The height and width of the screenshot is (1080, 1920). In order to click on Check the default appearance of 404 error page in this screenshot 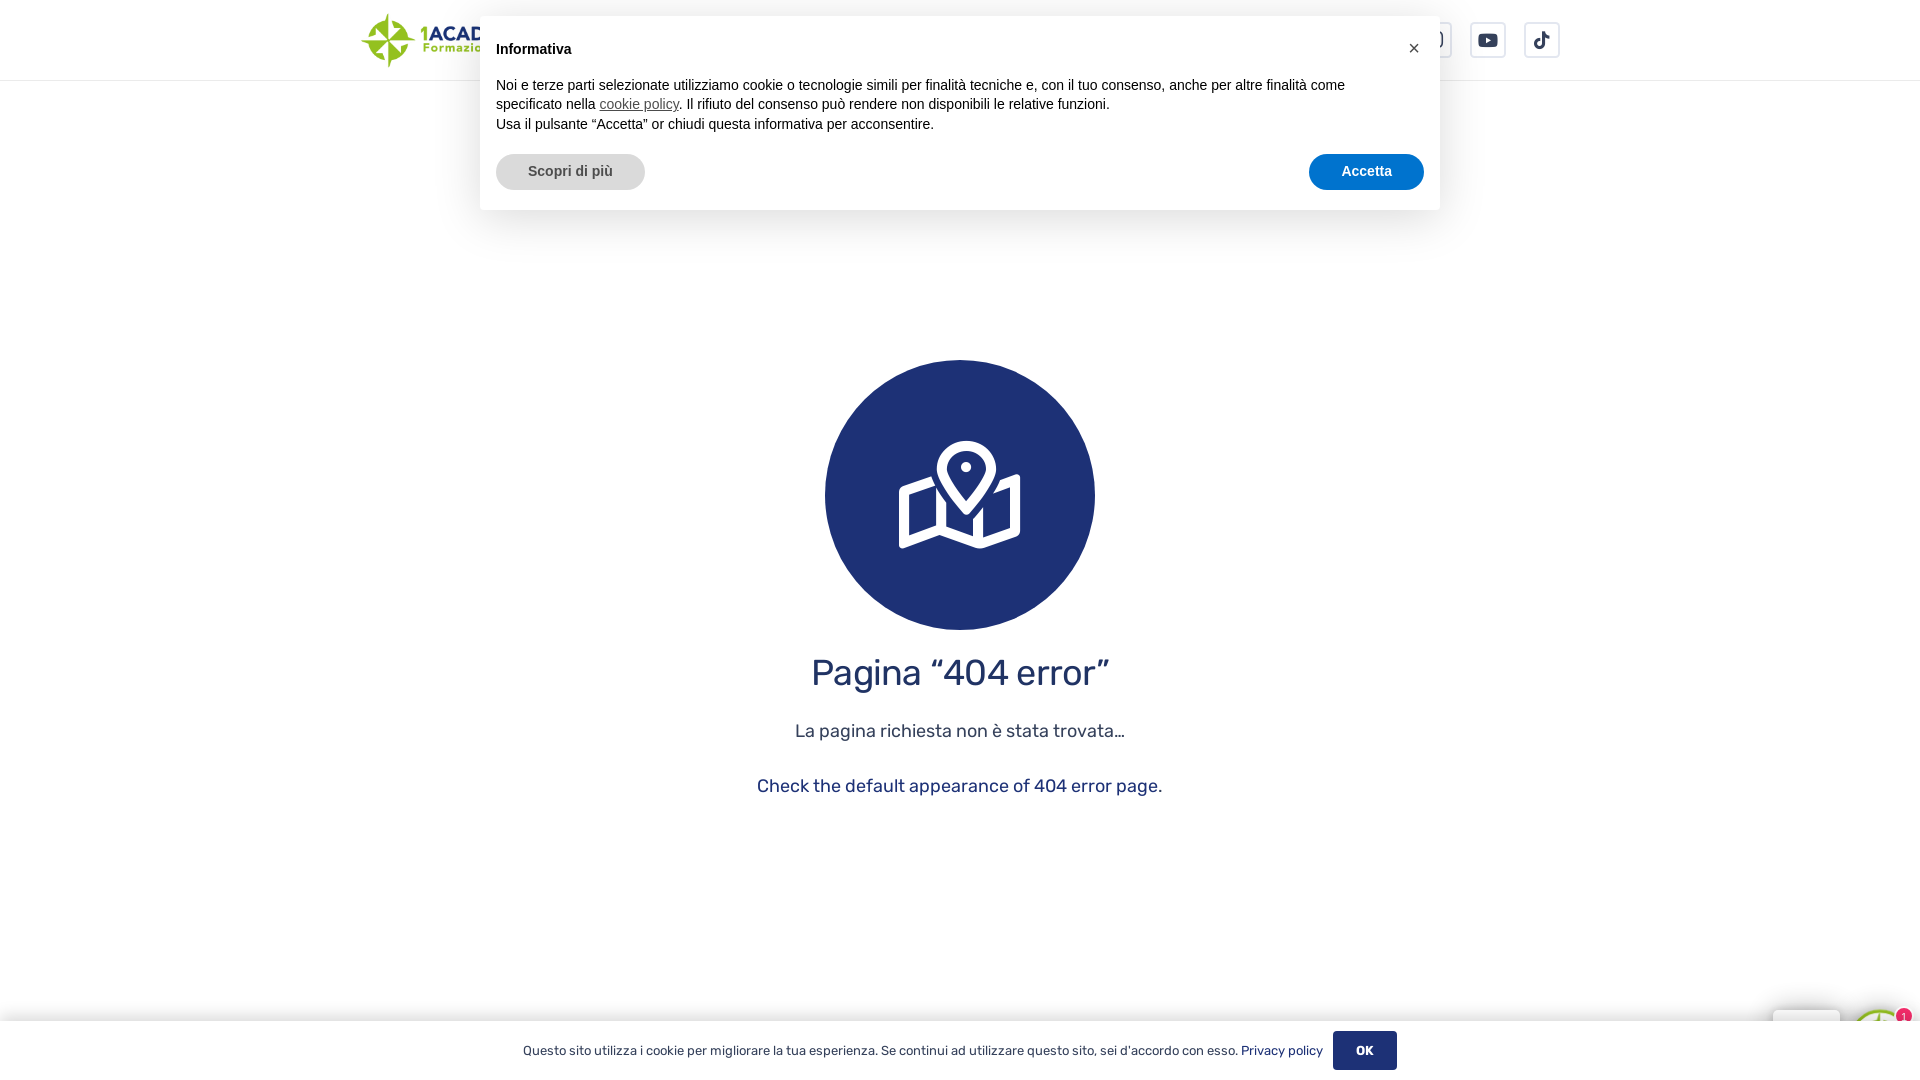, I will do `click(958, 786)`.